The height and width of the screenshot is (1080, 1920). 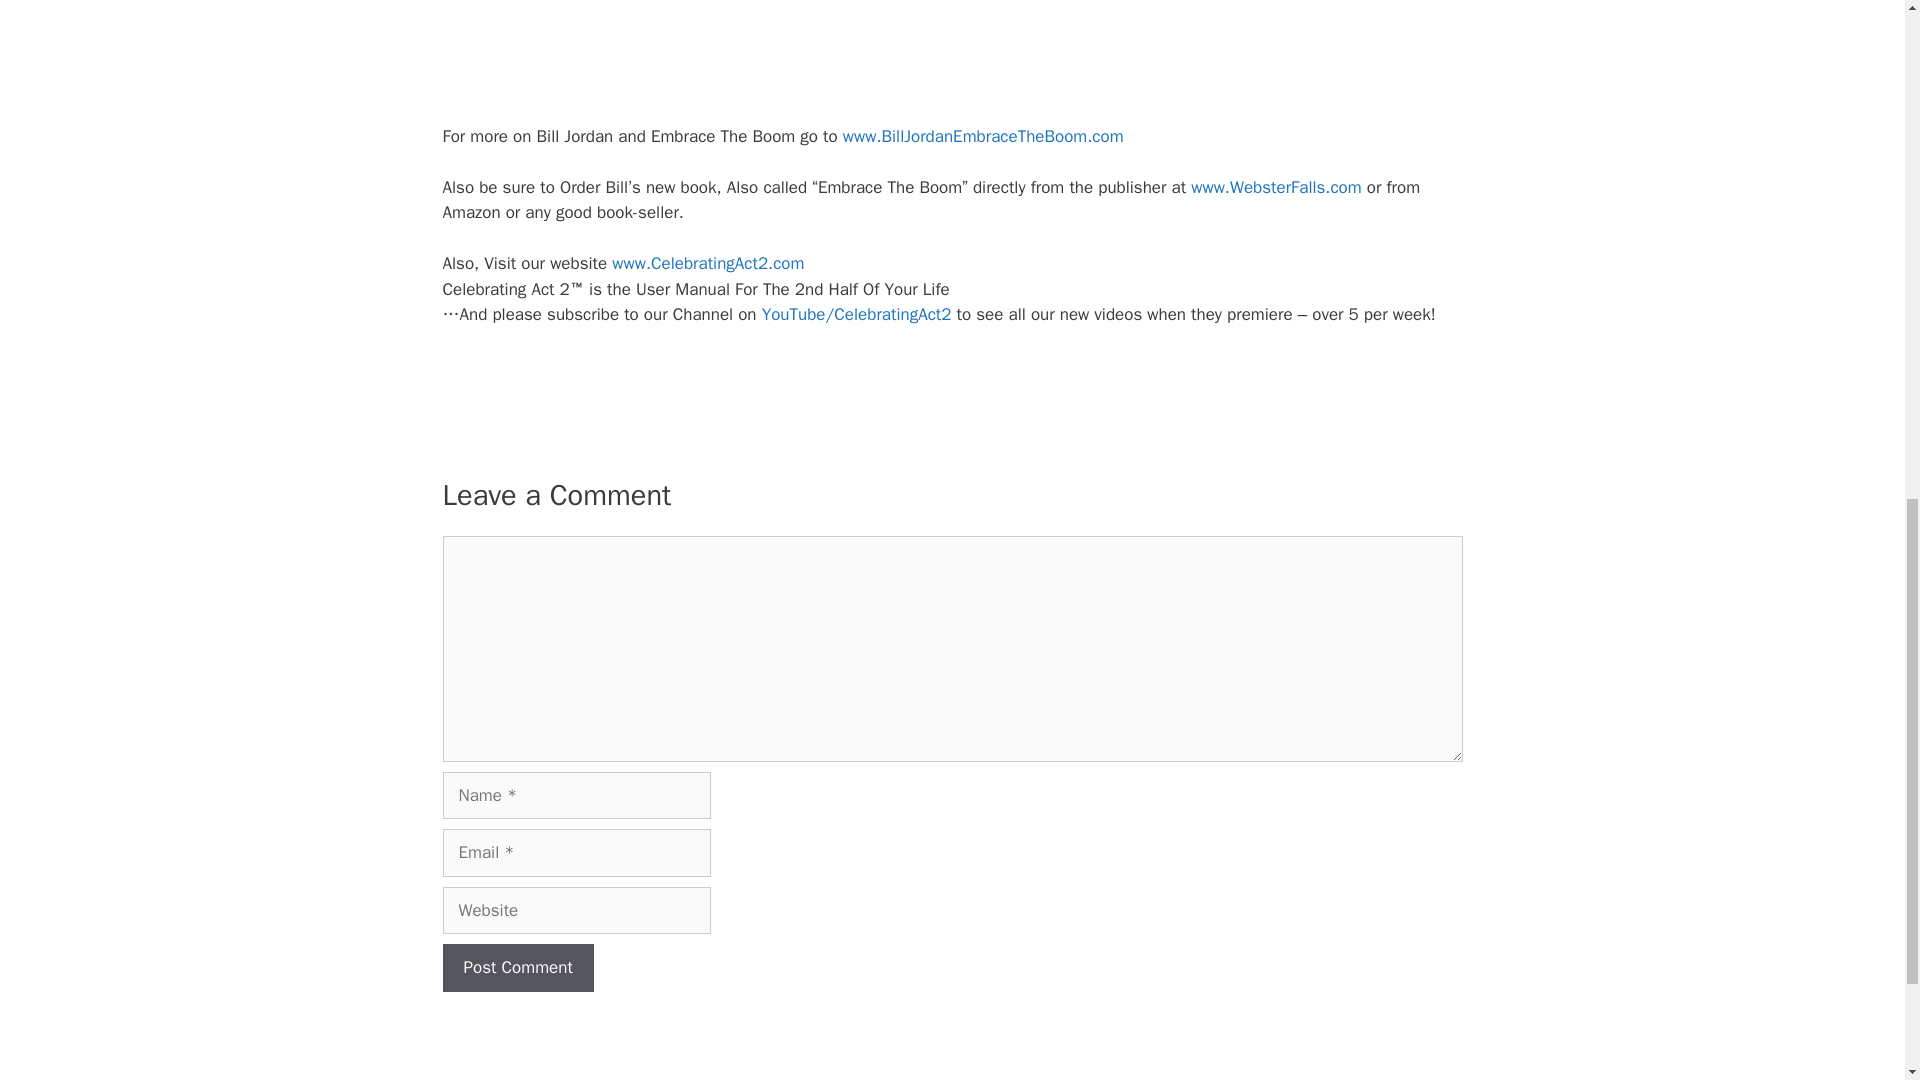 What do you see at coordinates (1855, 949) in the screenshot?
I see `Scroll back to top` at bounding box center [1855, 949].